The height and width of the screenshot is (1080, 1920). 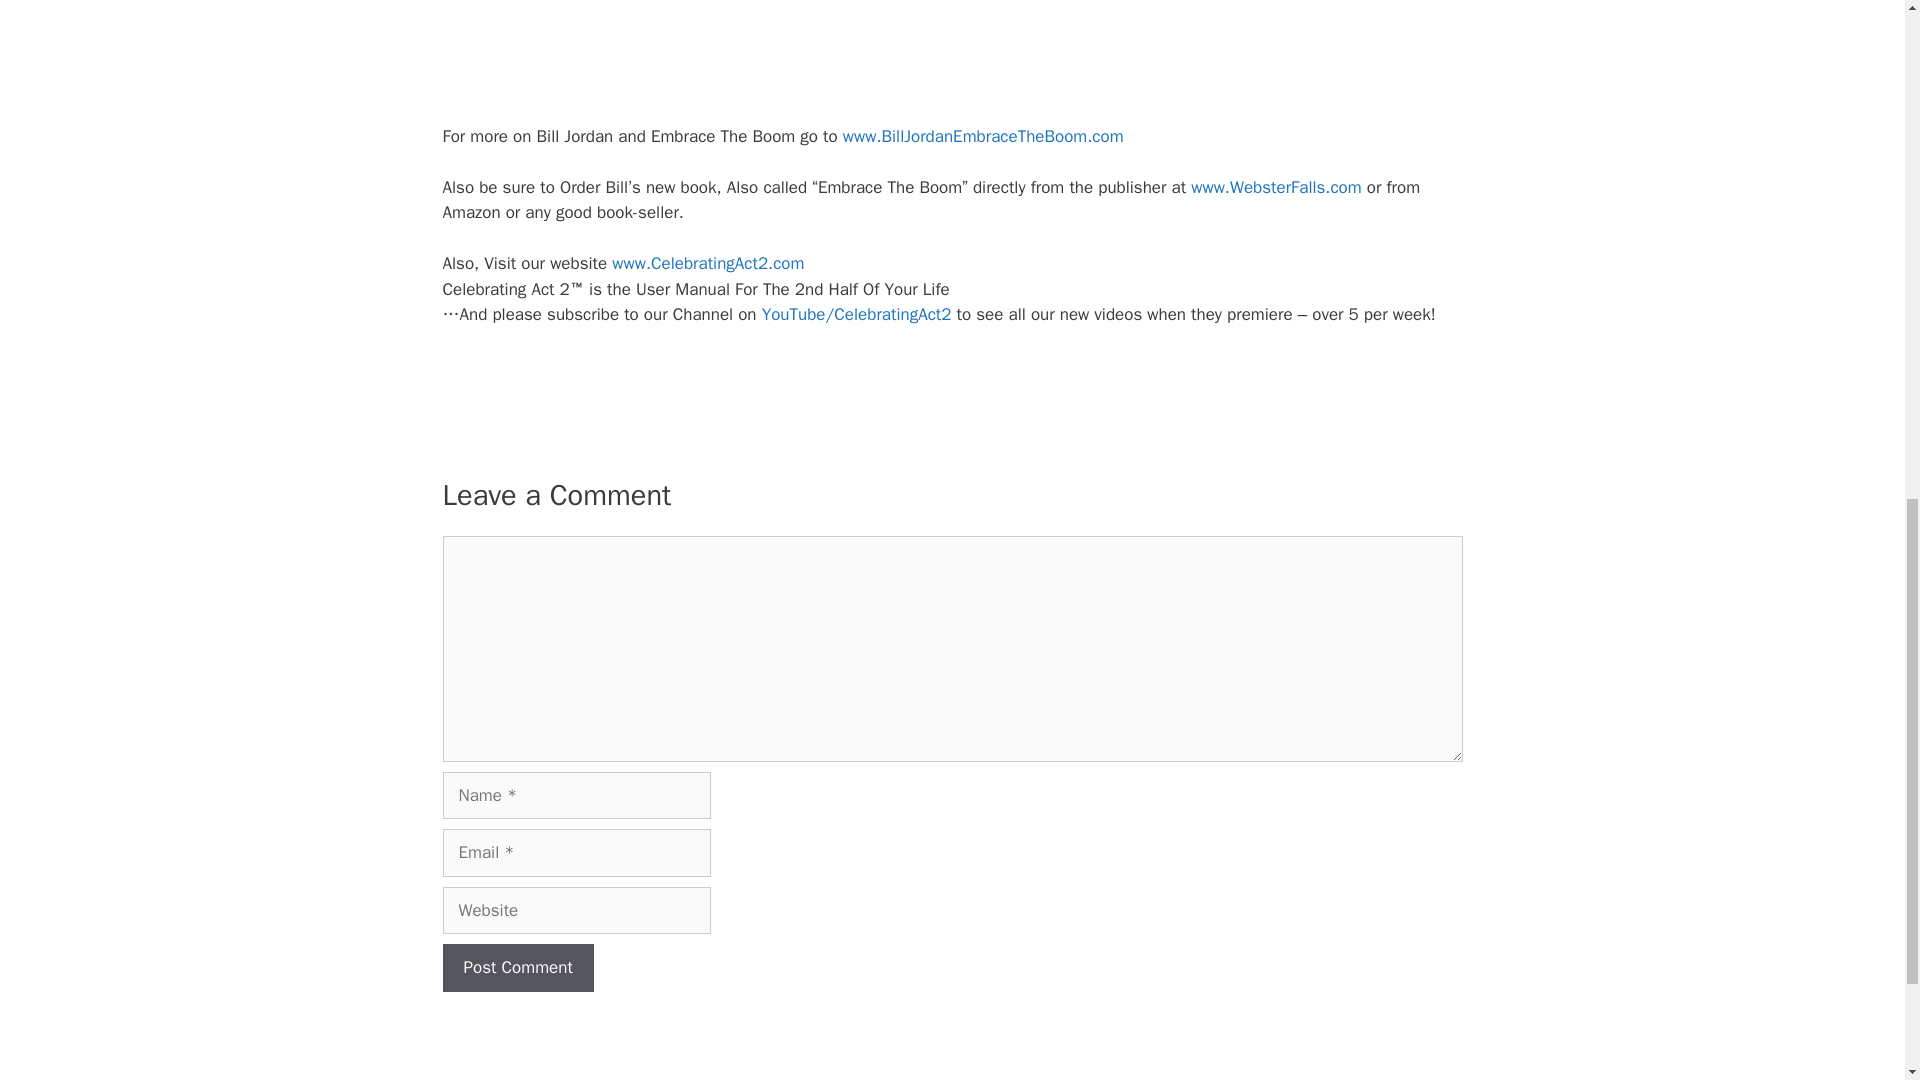 What do you see at coordinates (1855, 949) in the screenshot?
I see `Scroll back to top` at bounding box center [1855, 949].